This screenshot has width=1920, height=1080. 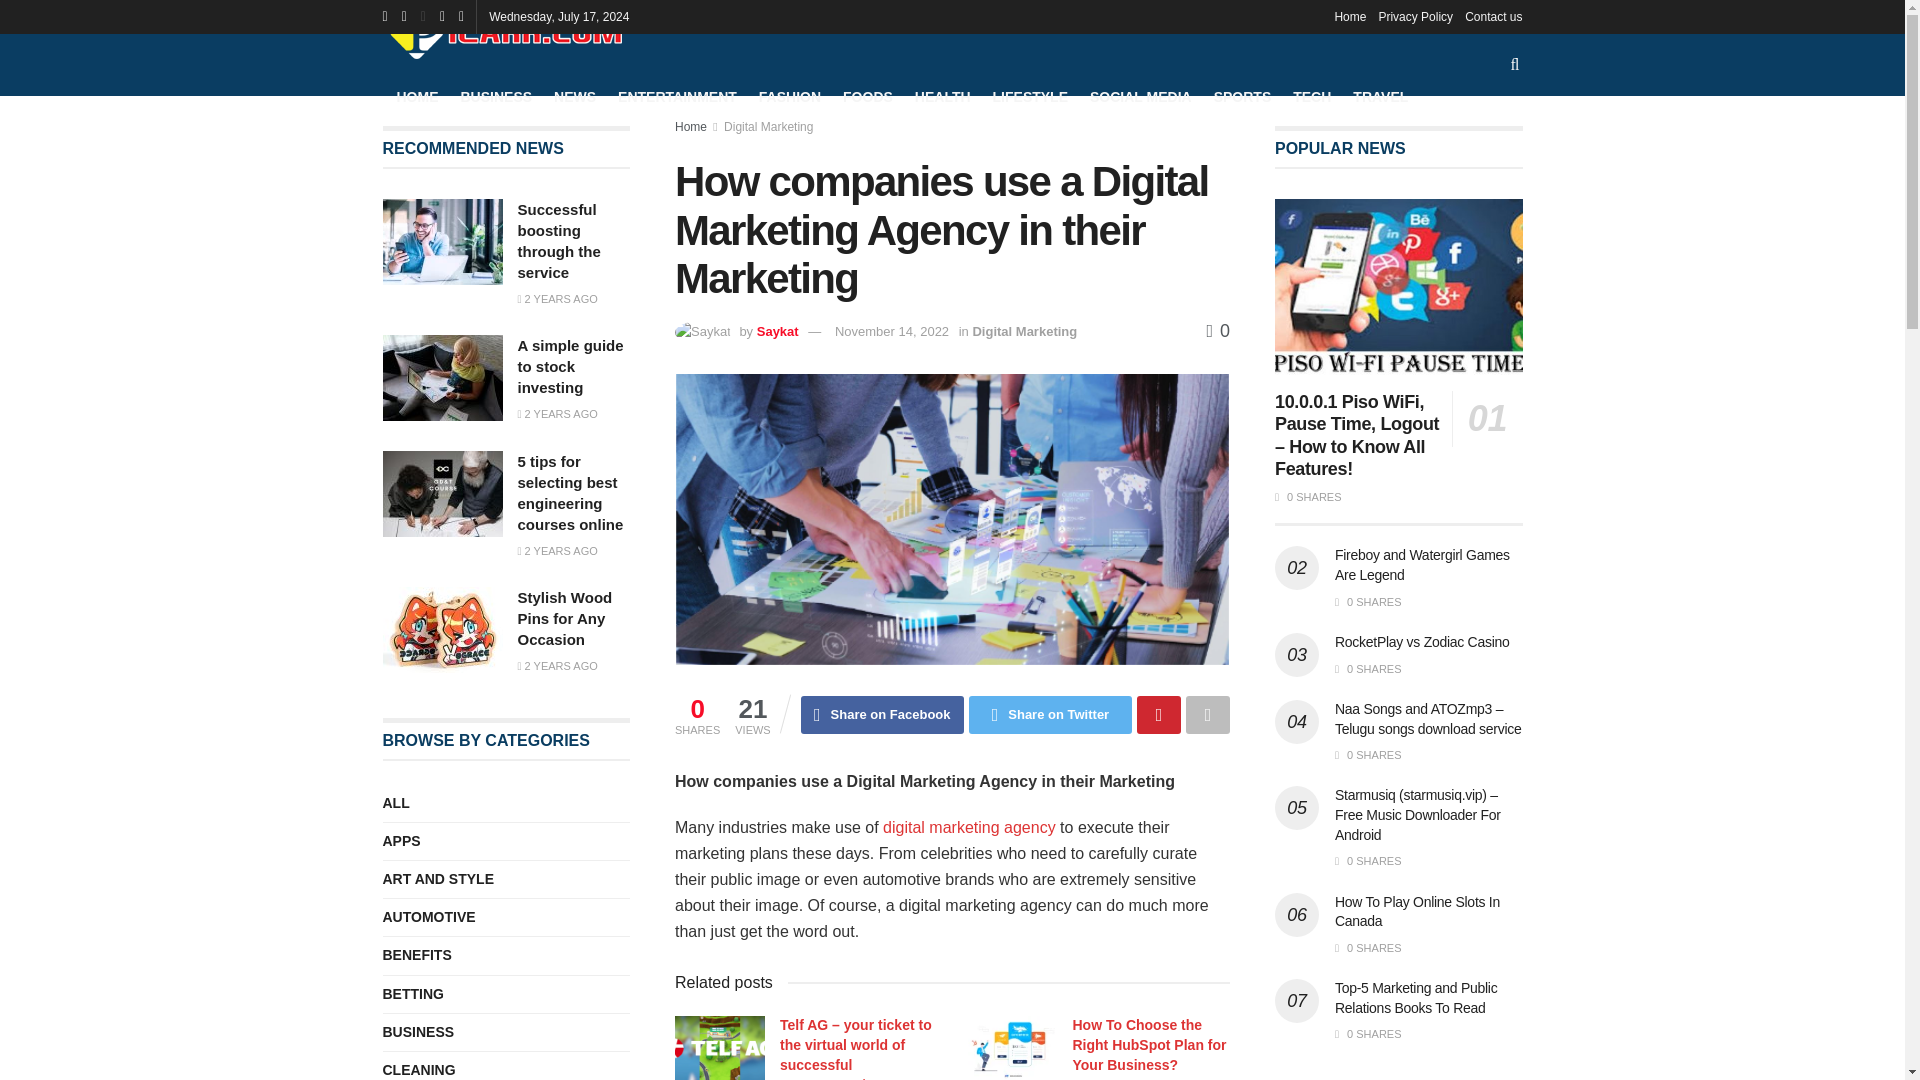 What do you see at coordinates (678, 96) in the screenshot?
I see `ENTERTAINMENT` at bounding box center [678, 96].